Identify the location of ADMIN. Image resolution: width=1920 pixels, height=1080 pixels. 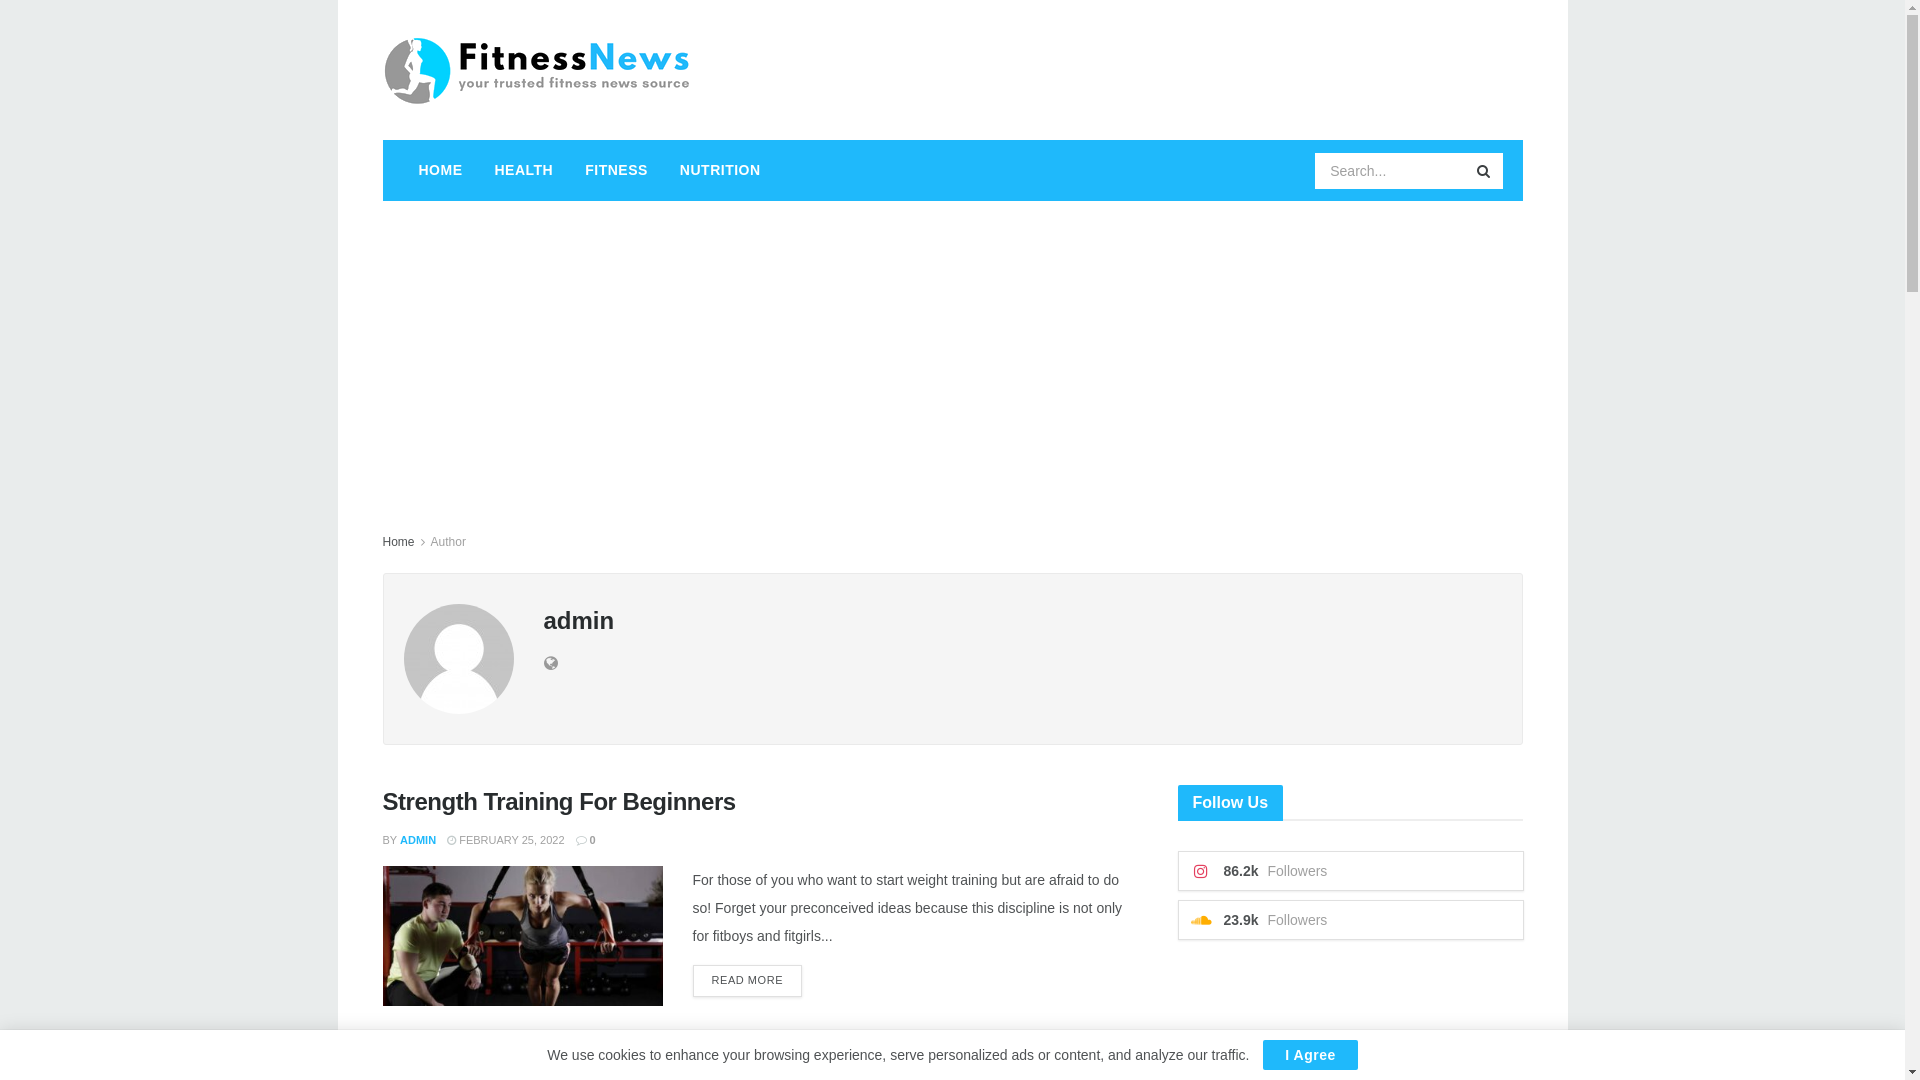
(418, 840).